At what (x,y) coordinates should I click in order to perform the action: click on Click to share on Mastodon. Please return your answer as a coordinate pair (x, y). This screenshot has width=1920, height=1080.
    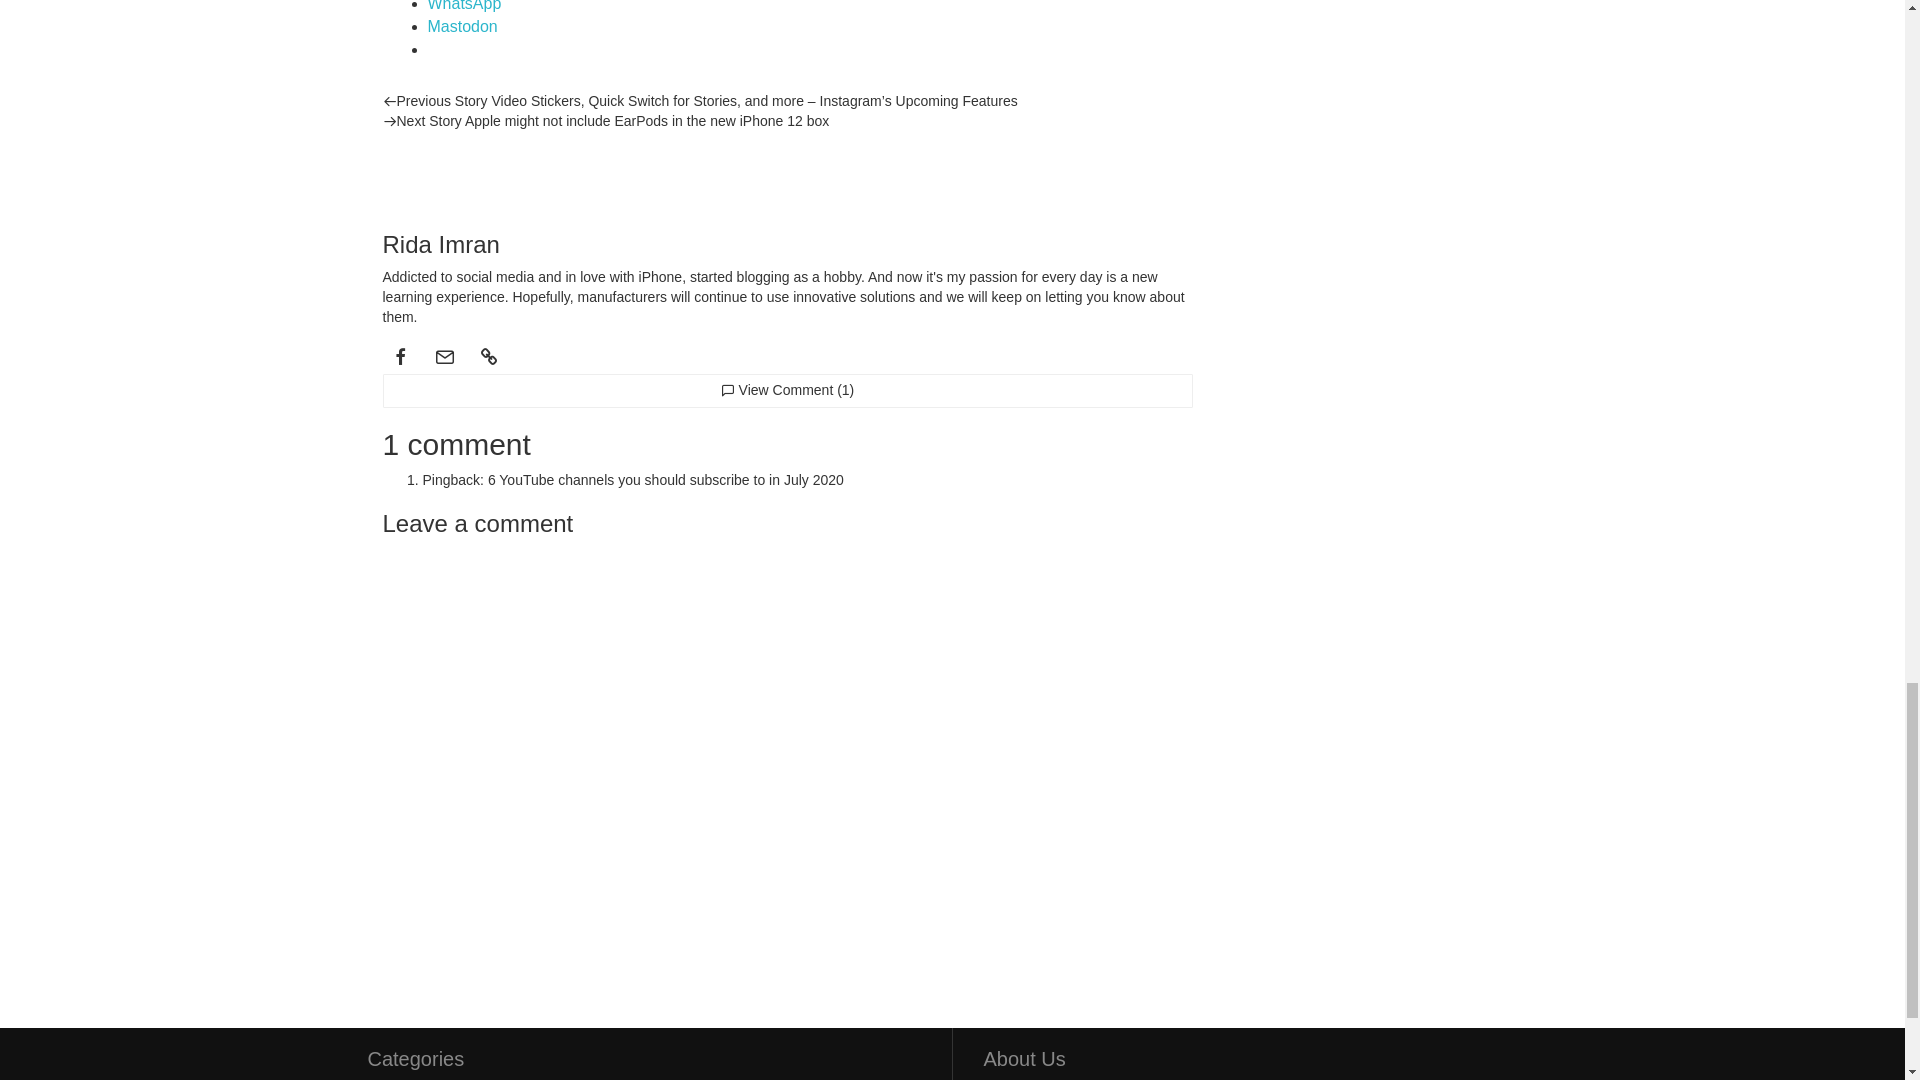
    Looking at the image, I should click on (462, 26).